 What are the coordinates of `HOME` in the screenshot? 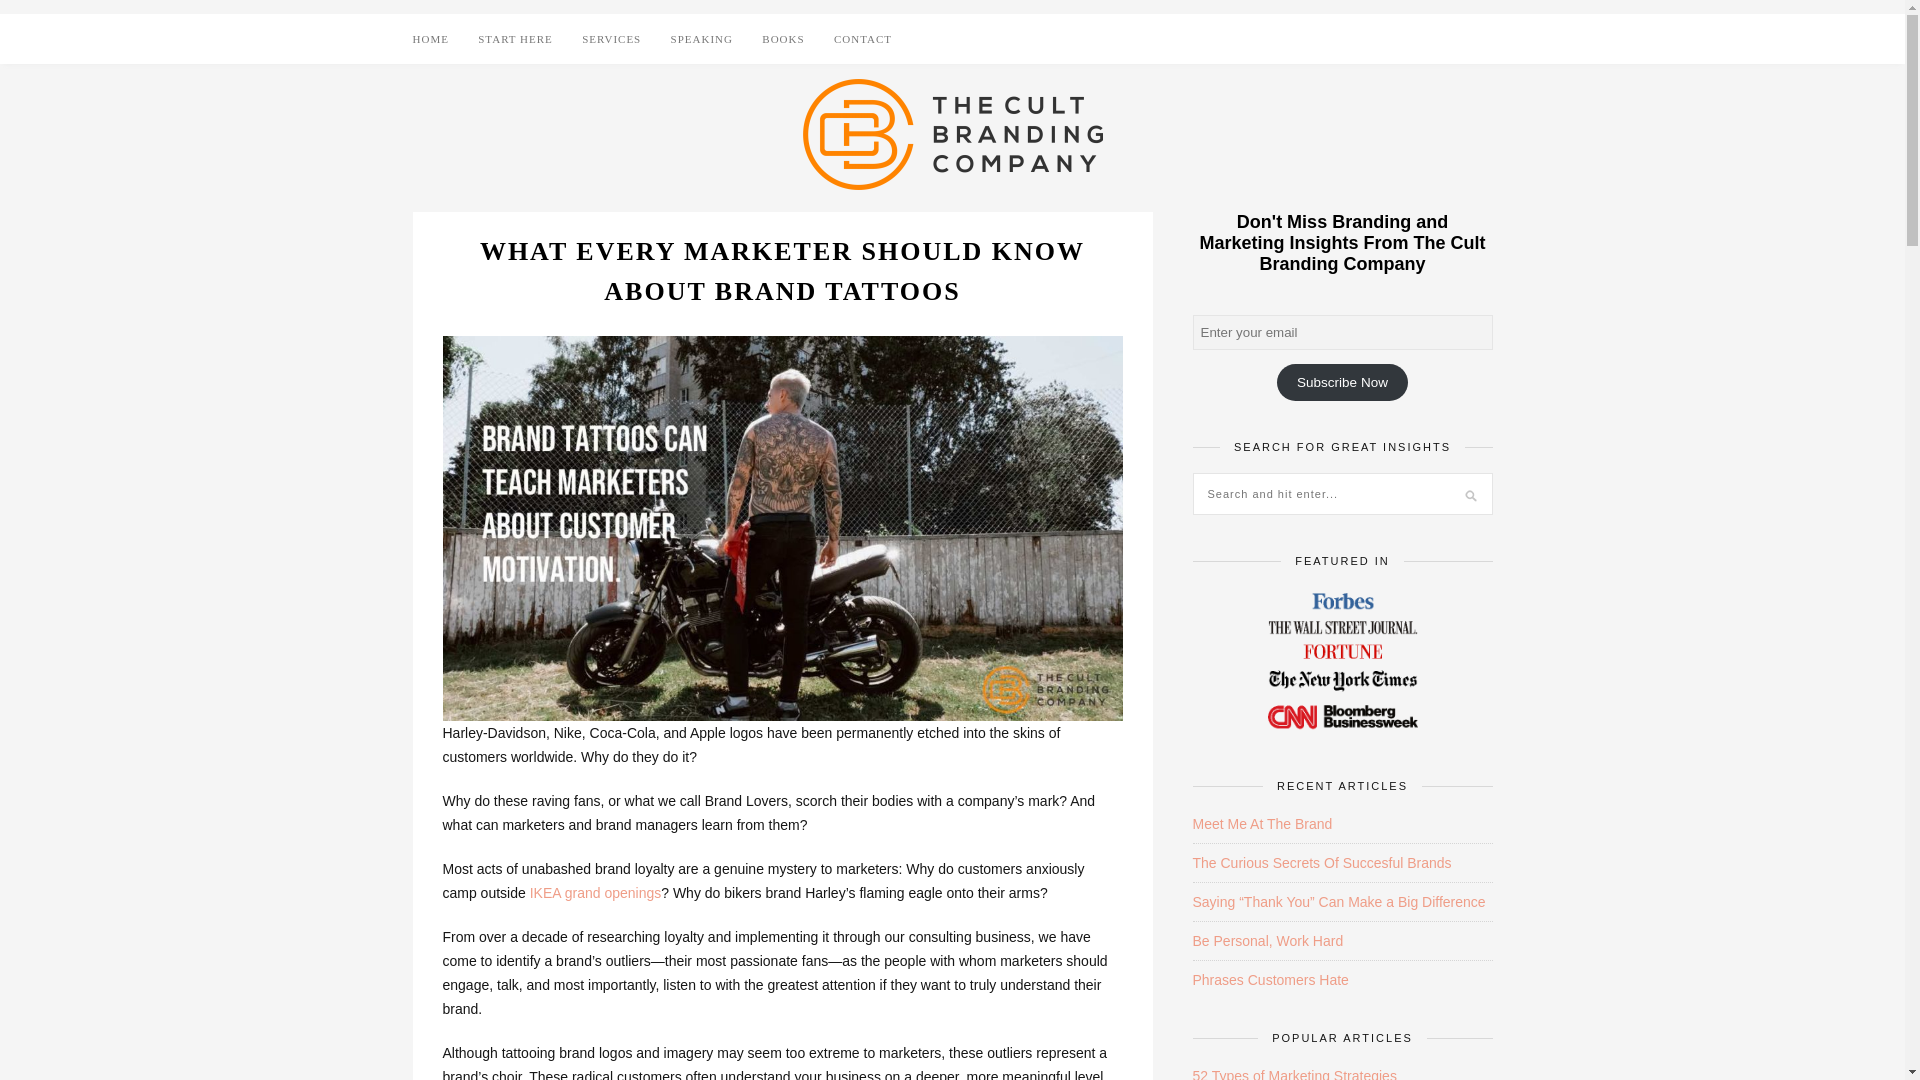 It's located at (430, 38).